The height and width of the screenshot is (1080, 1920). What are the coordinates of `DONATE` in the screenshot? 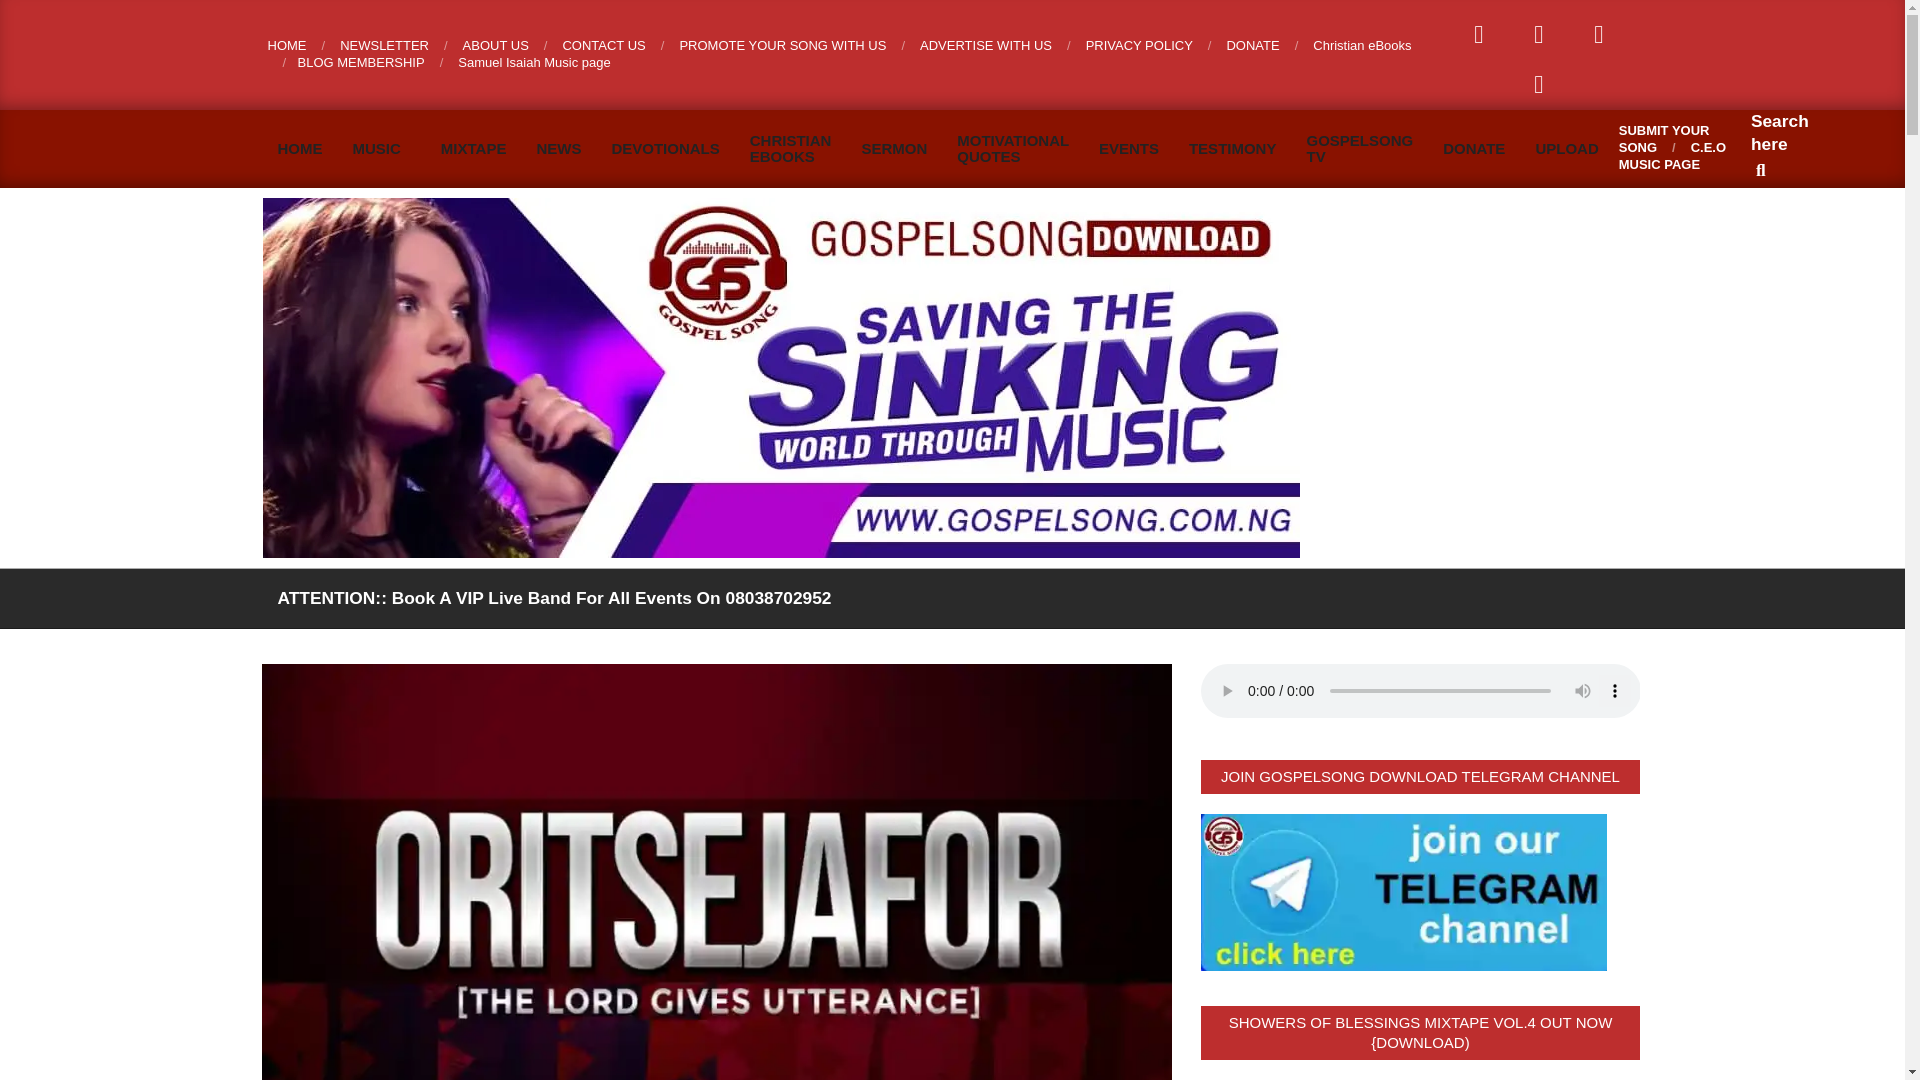 It's located at (1252, 44).